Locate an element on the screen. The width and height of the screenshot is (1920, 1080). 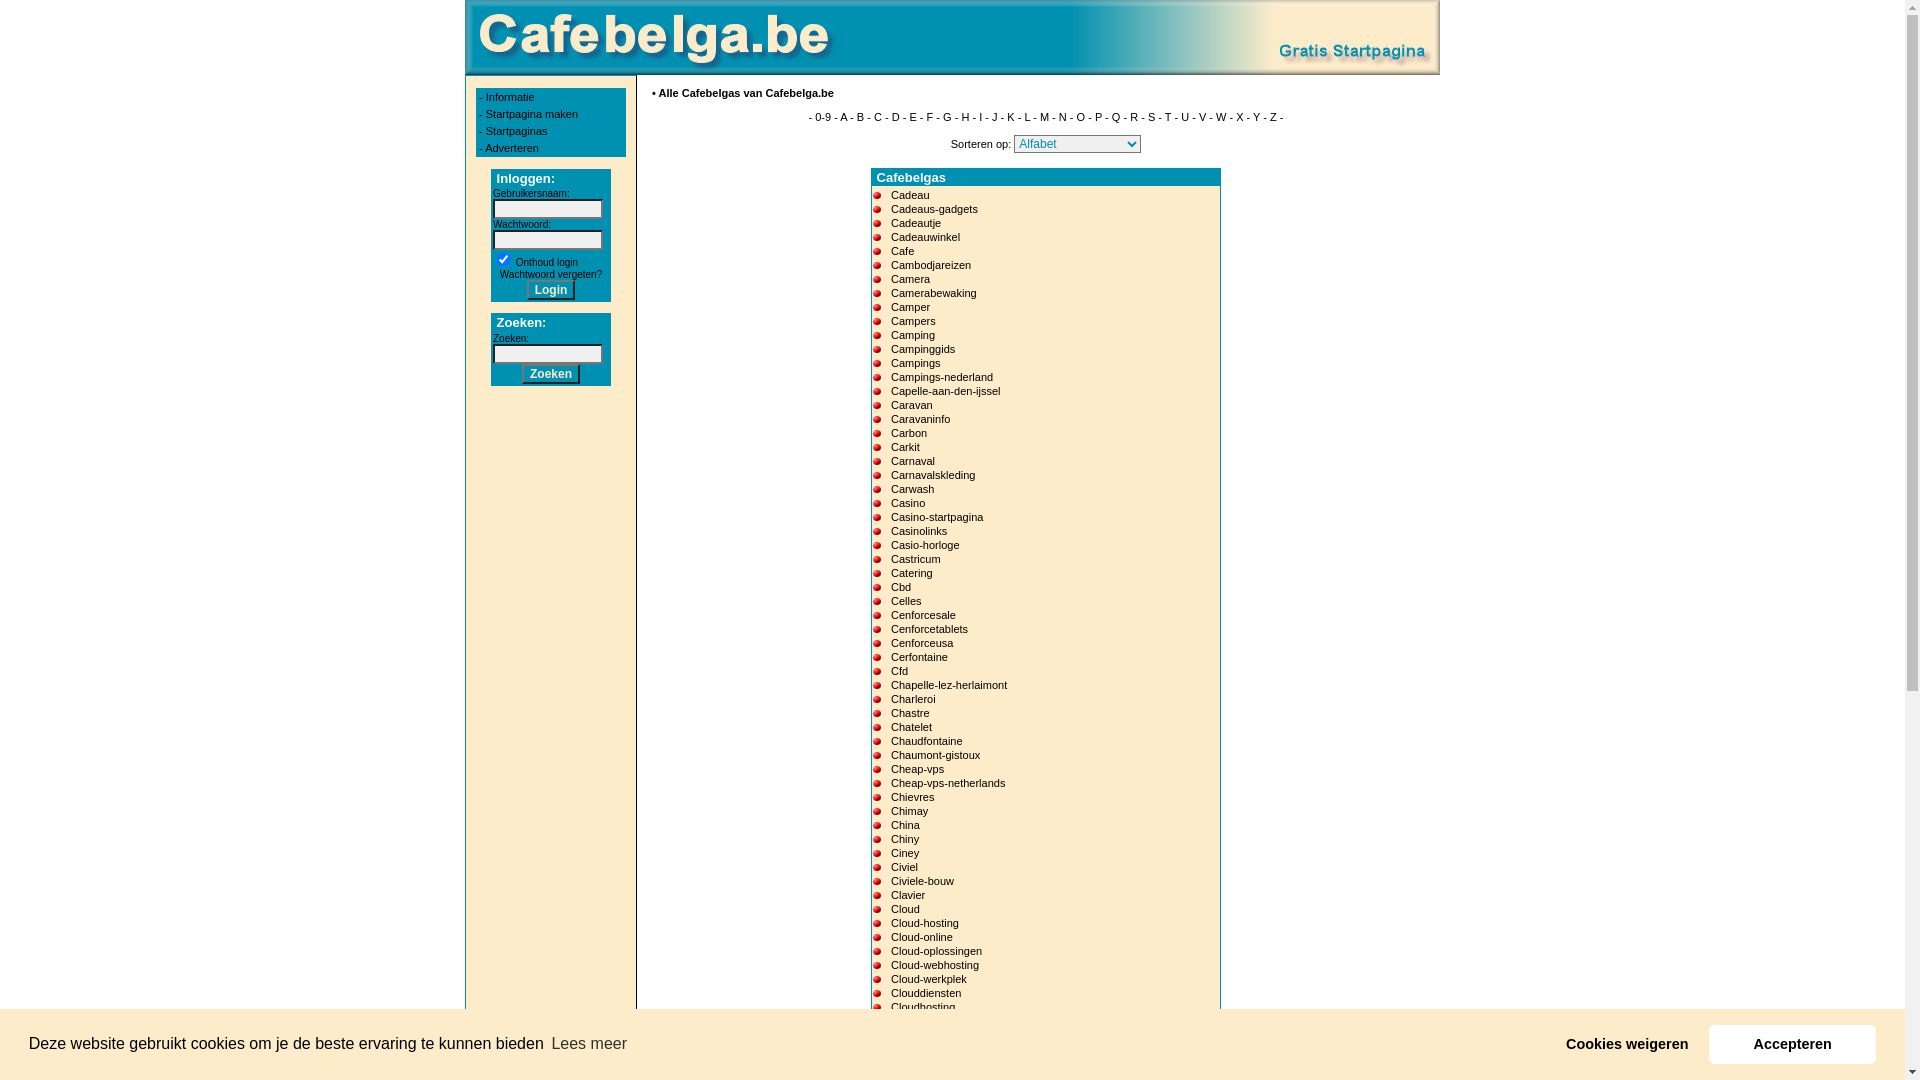
F is located at coordinates (930, 117).